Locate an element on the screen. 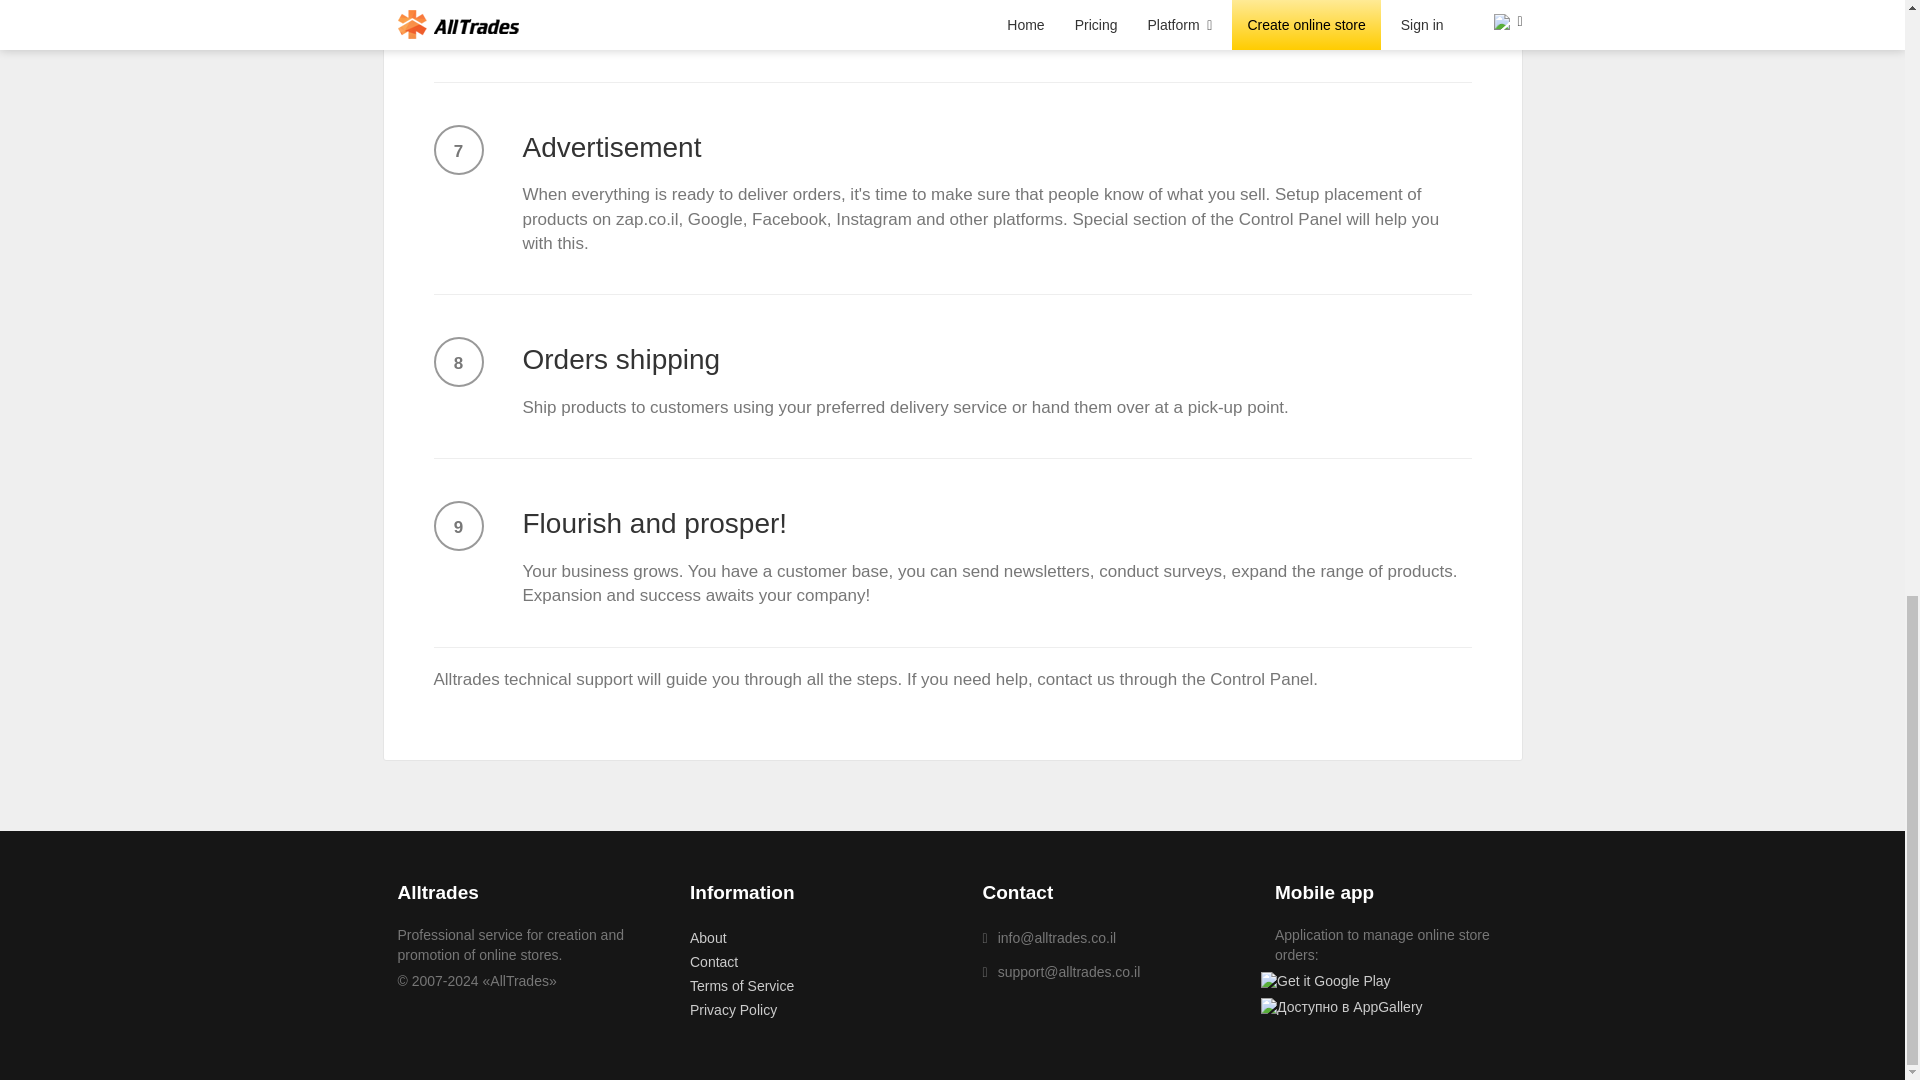  Contact is located at coordinates (713, 961).